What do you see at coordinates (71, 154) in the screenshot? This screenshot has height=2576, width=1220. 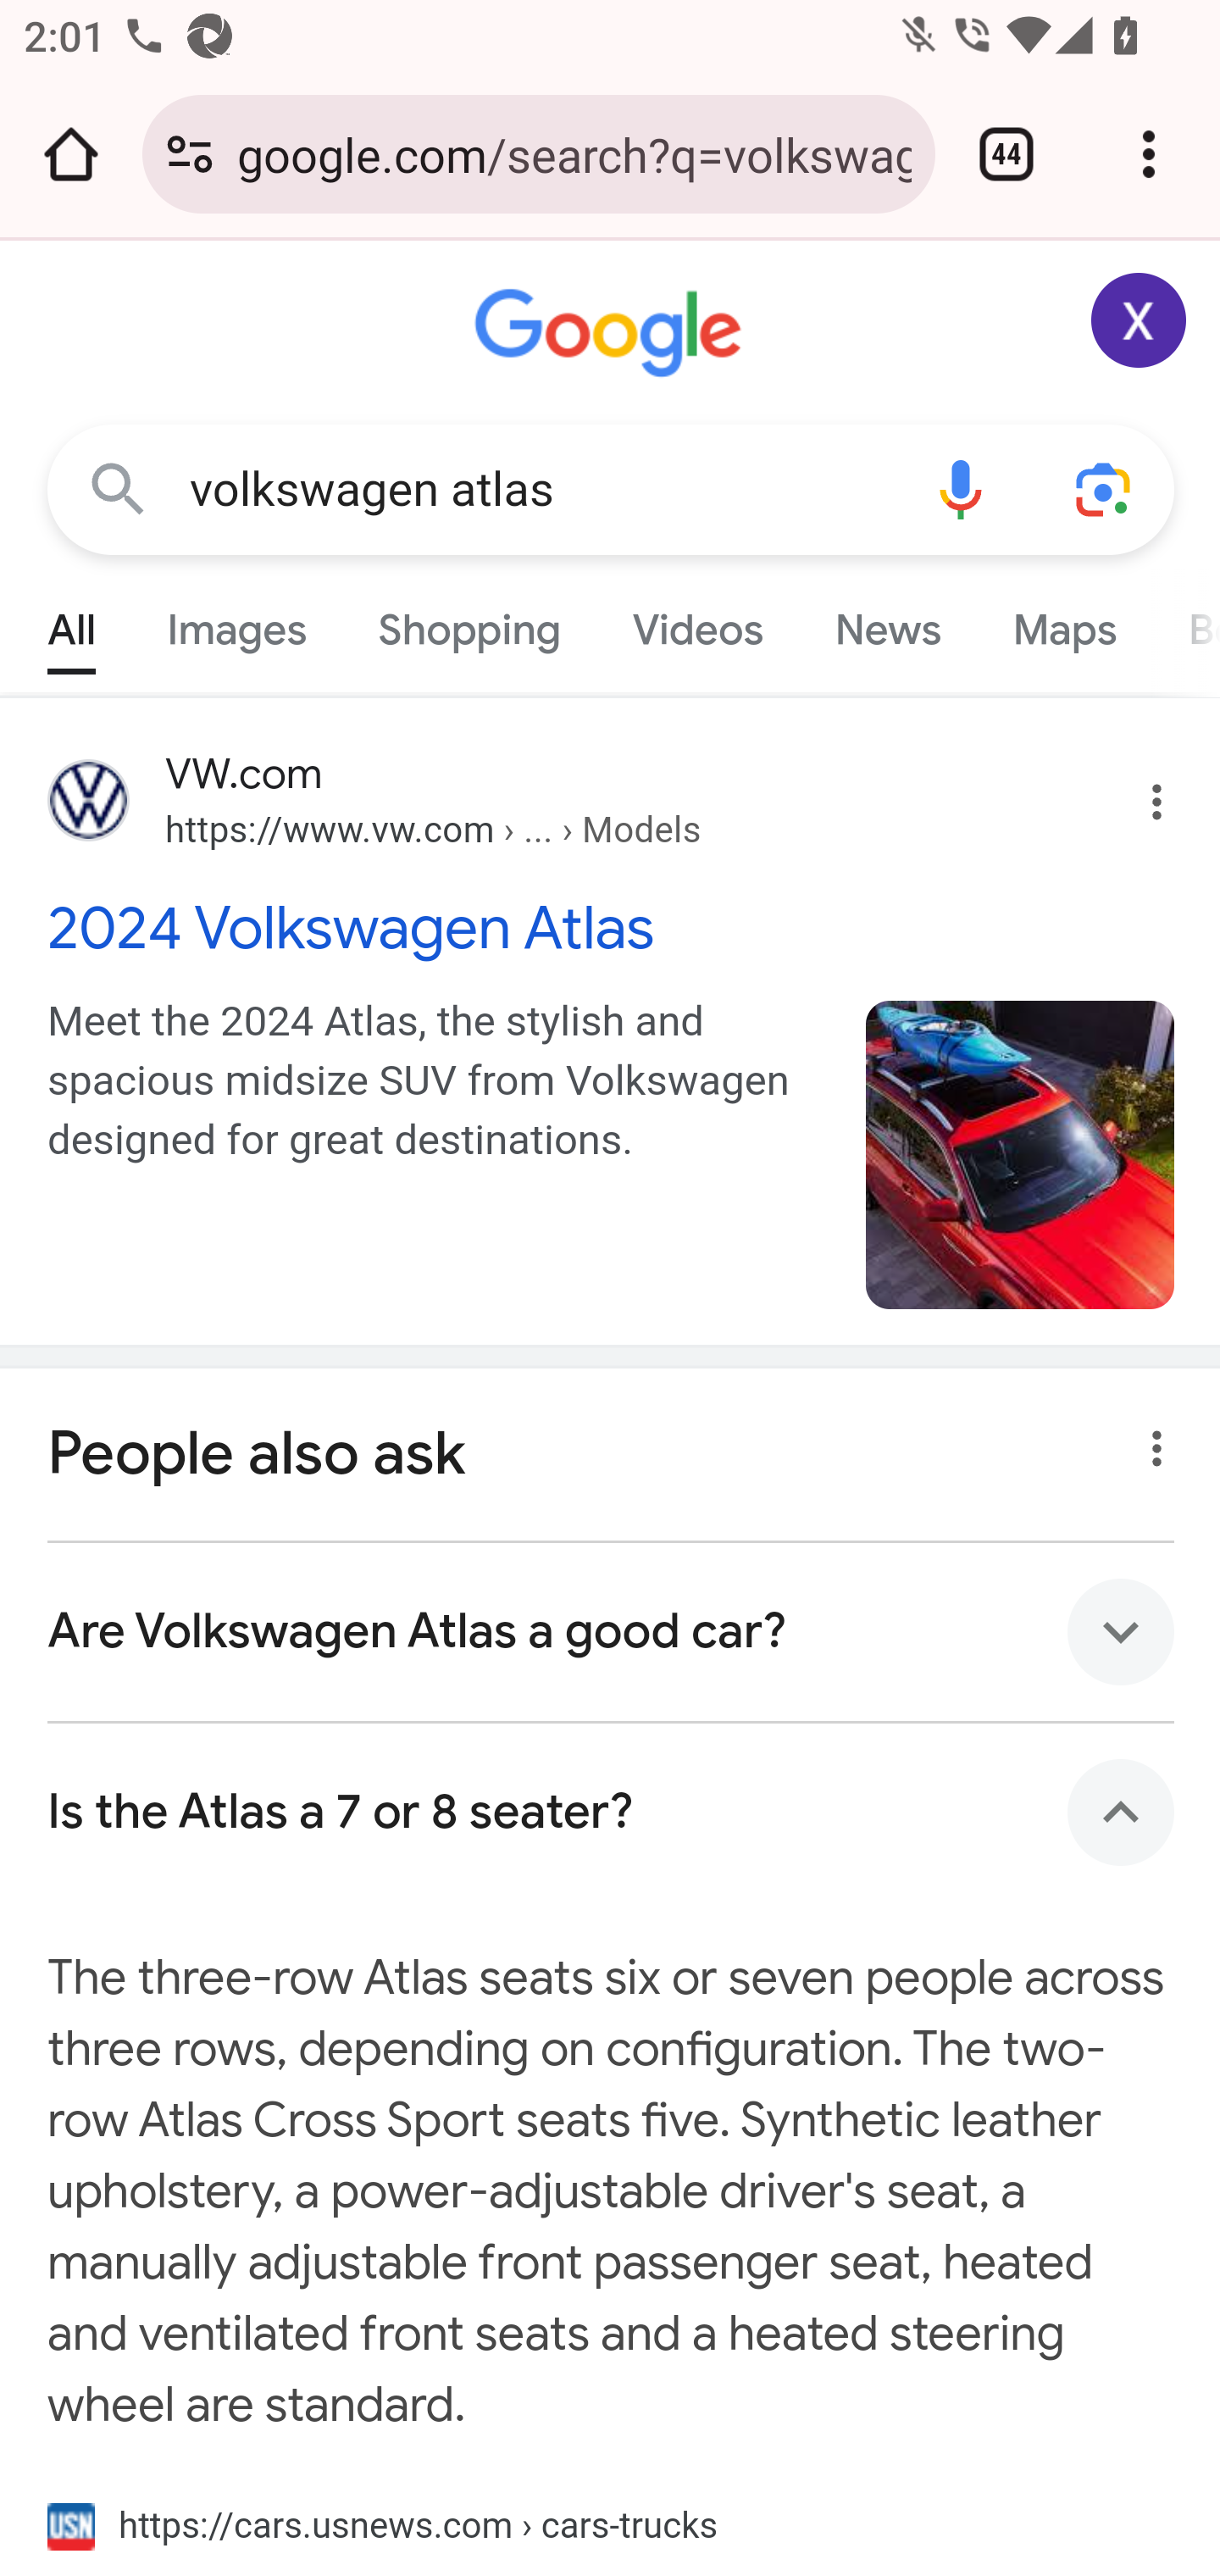 I see `Open the home page` at bounding box center [71, 154].